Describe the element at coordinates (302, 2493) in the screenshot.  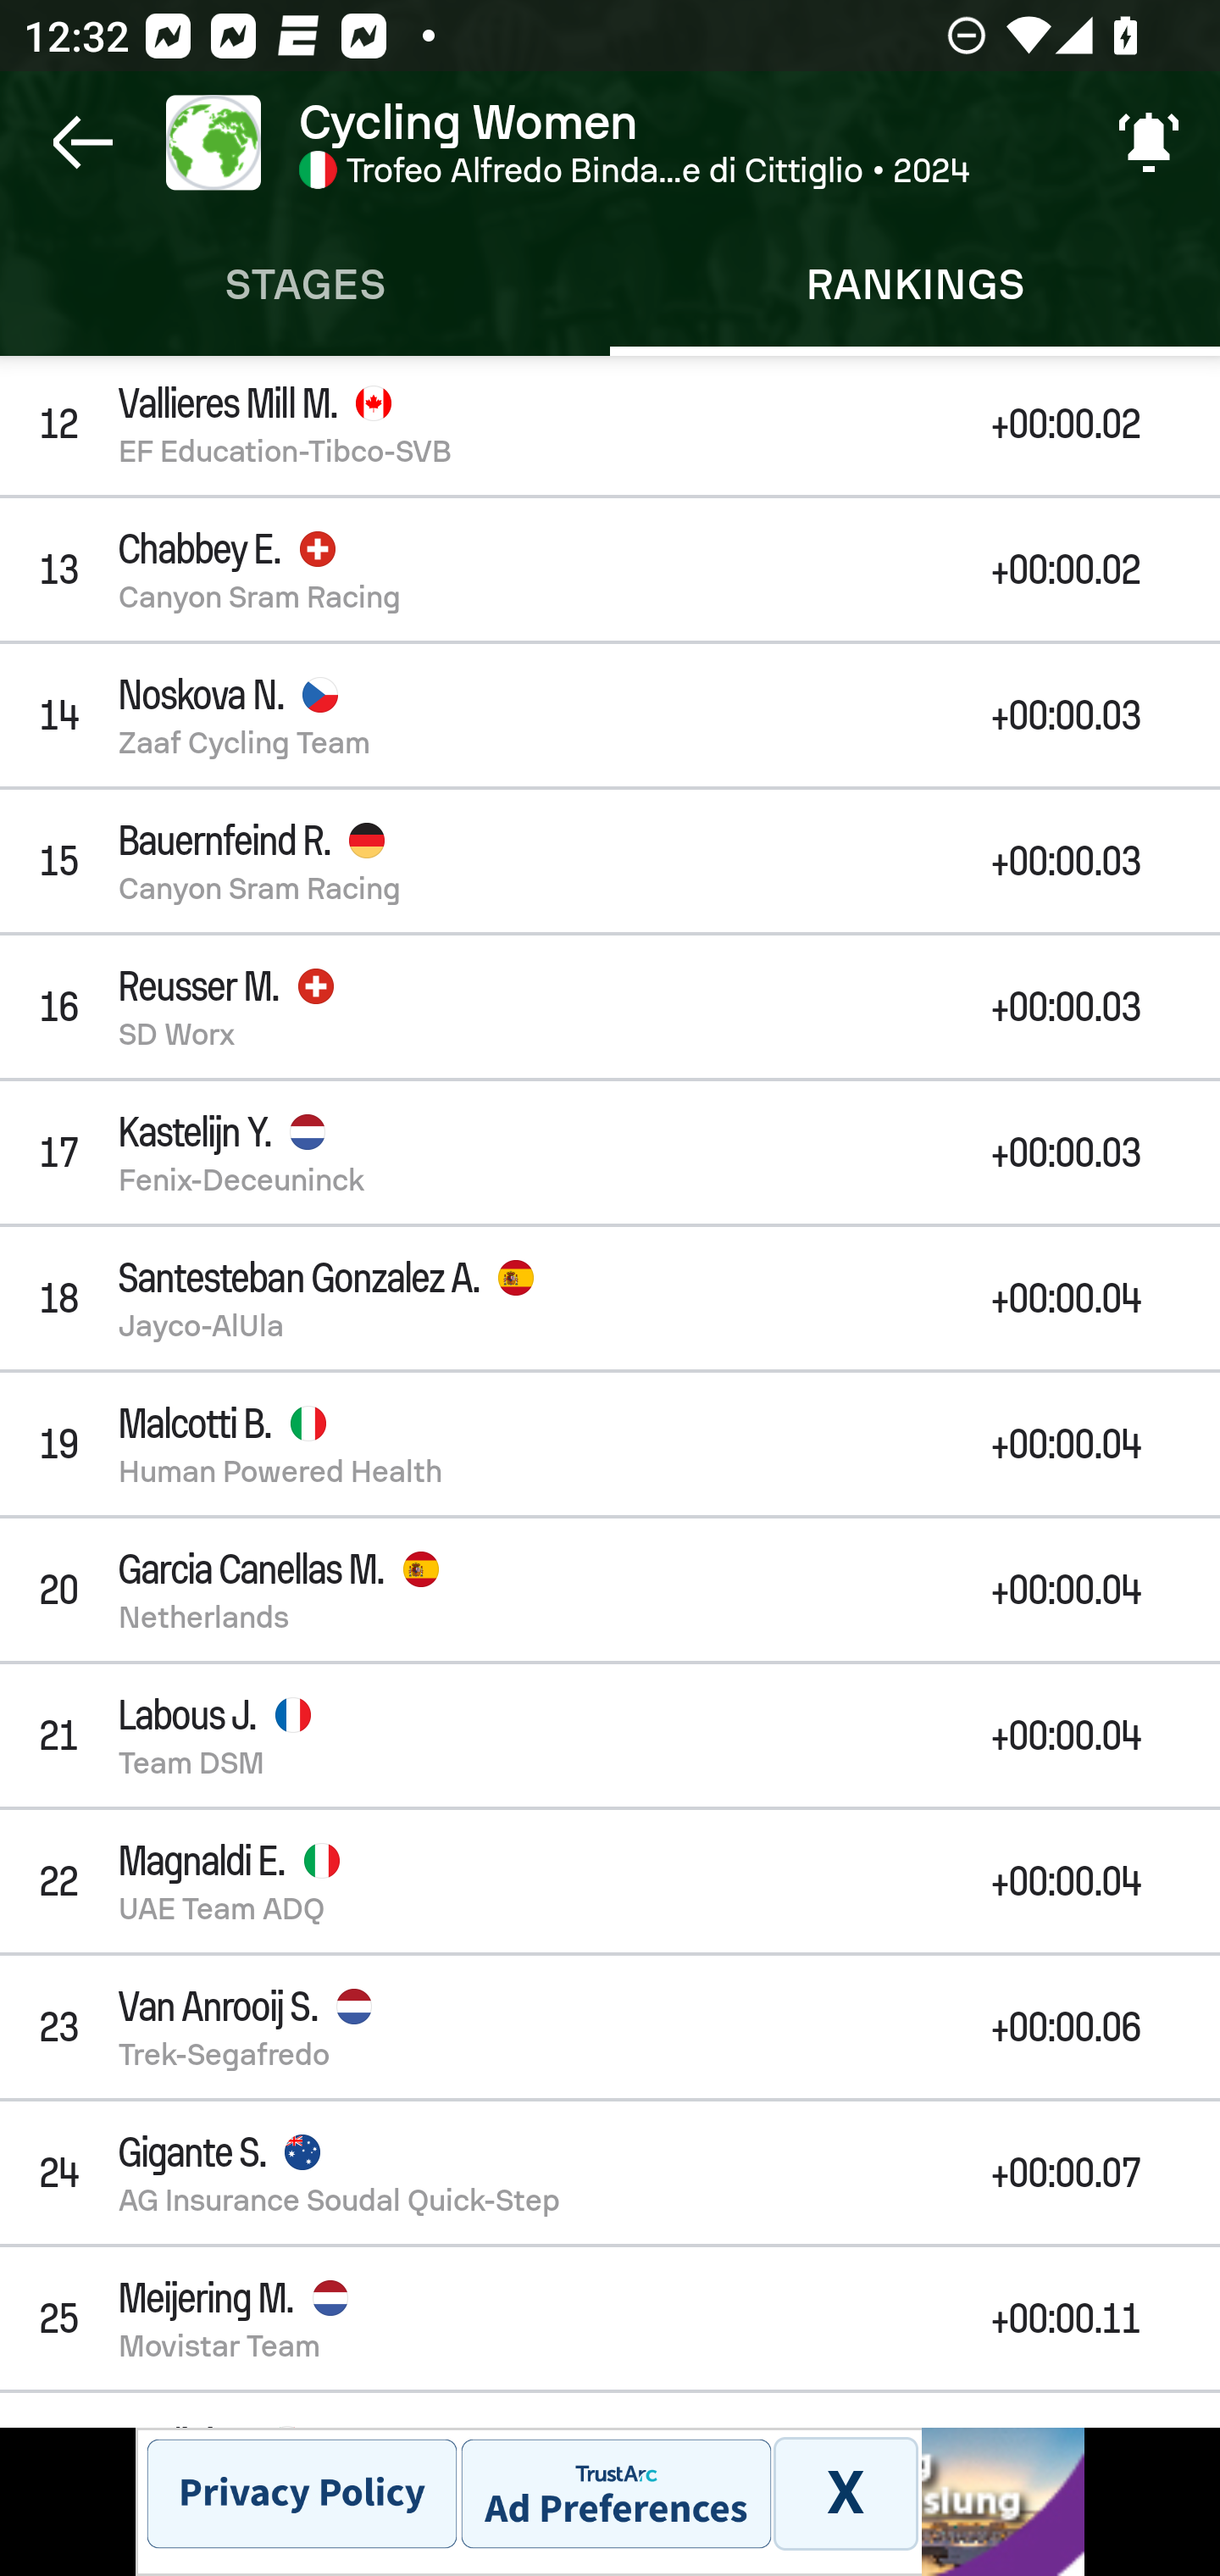
I see `get?name=ta-btn-privacy` at that location.